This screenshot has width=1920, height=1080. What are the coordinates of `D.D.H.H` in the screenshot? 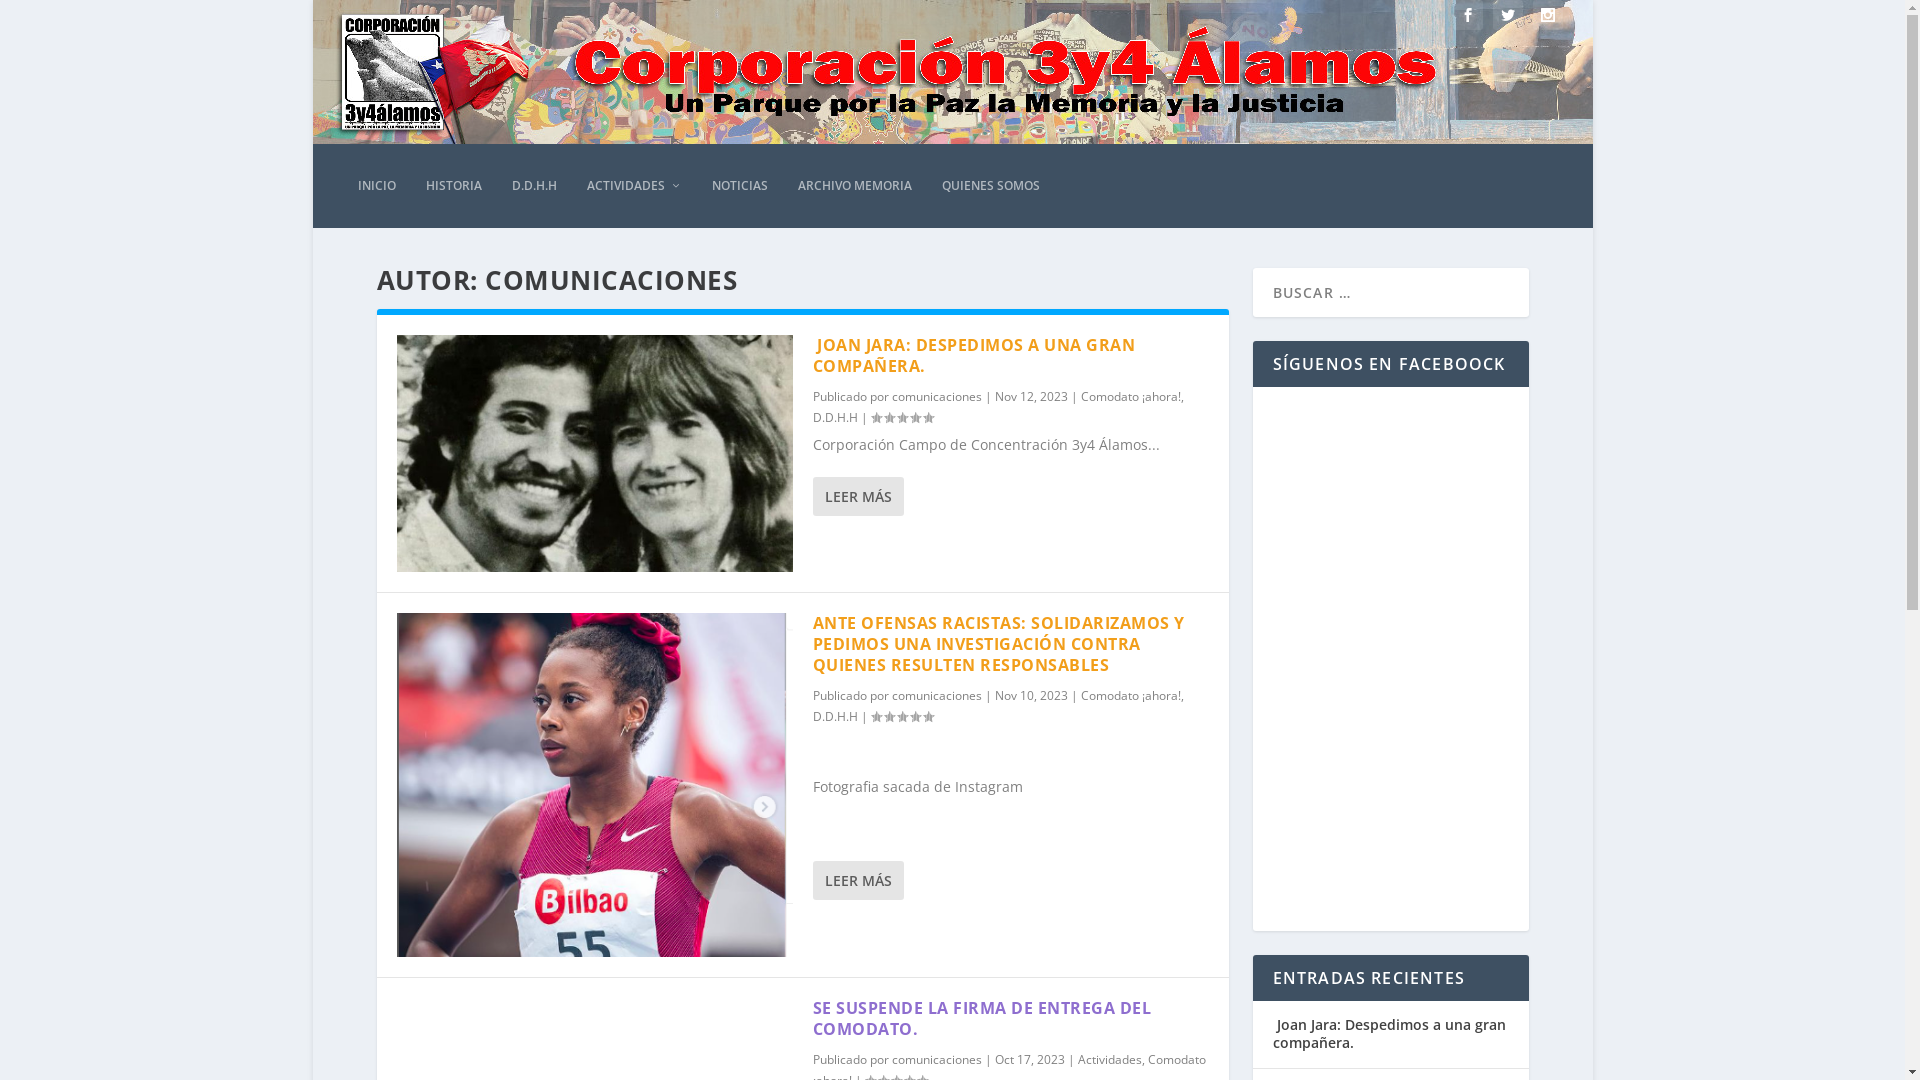 It's located at (534, 186).